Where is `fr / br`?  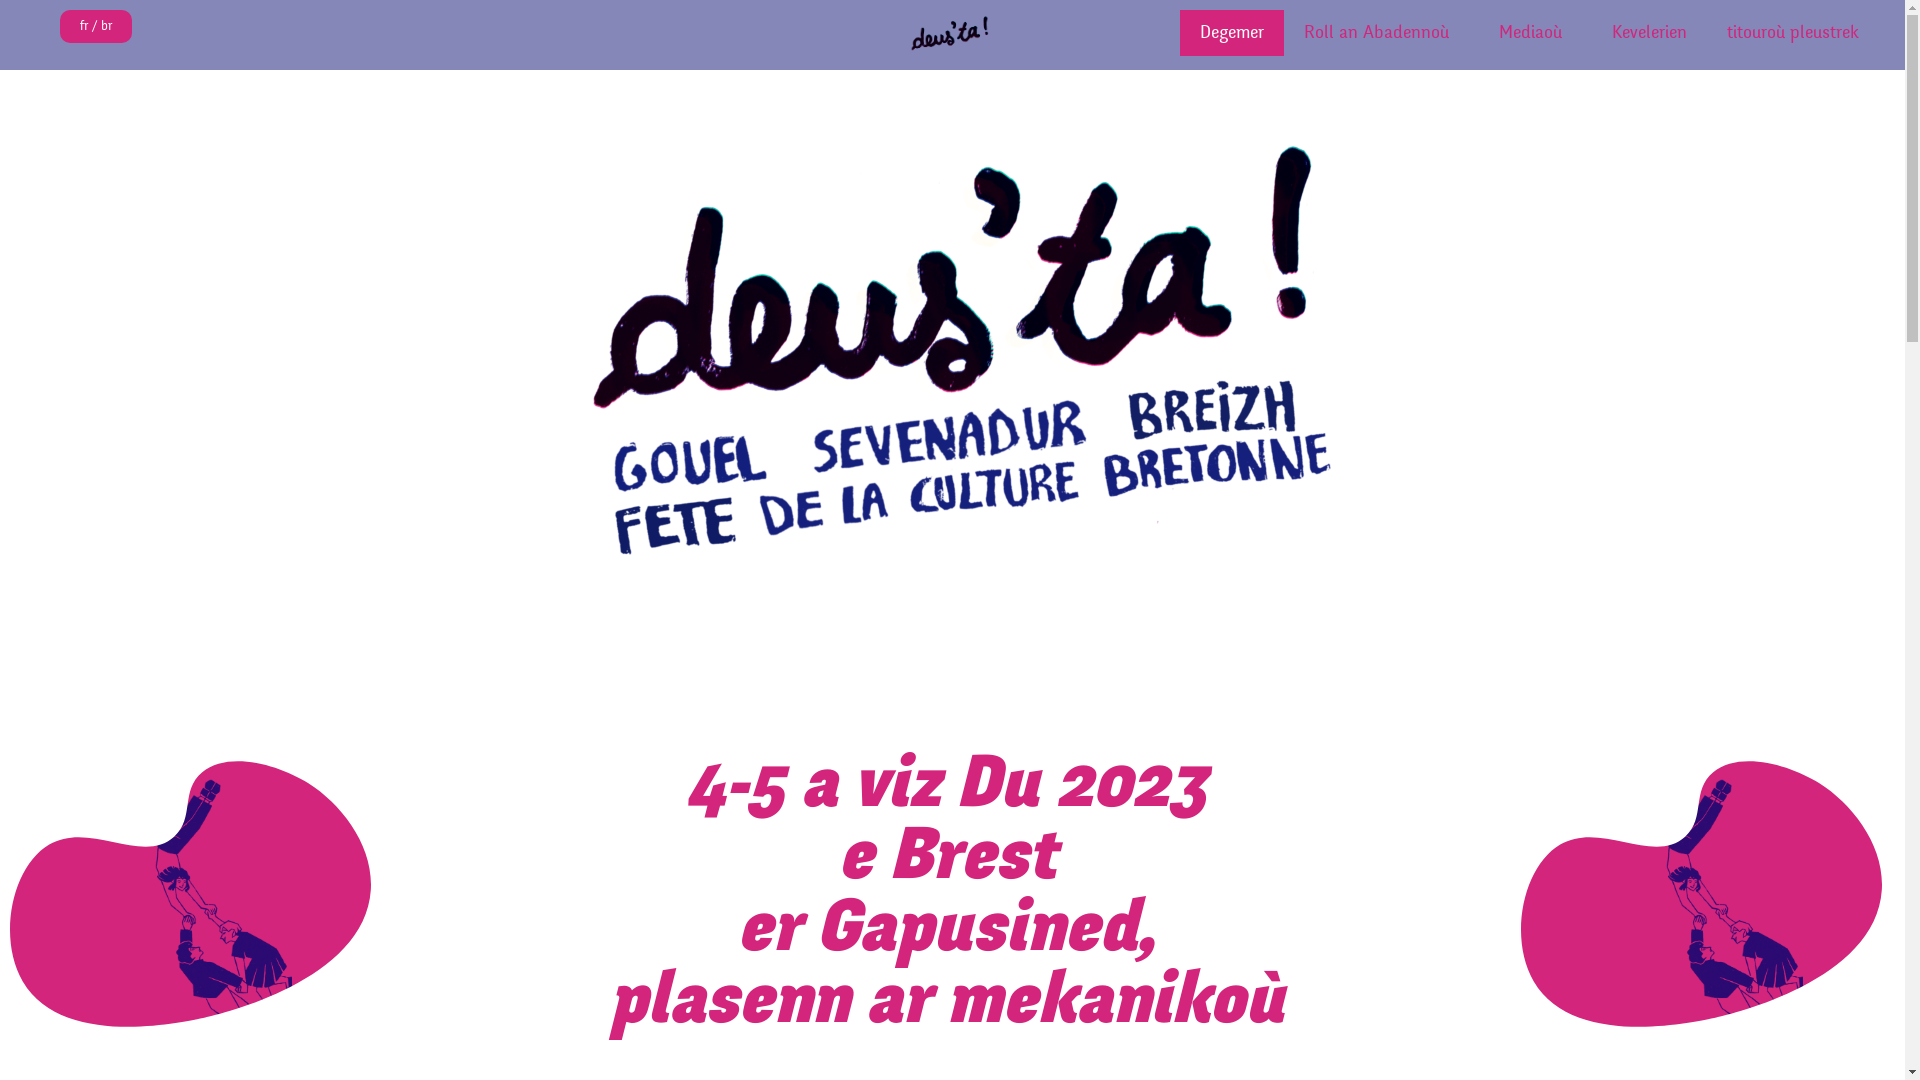
fr / br is located at coordinates (96, 26).